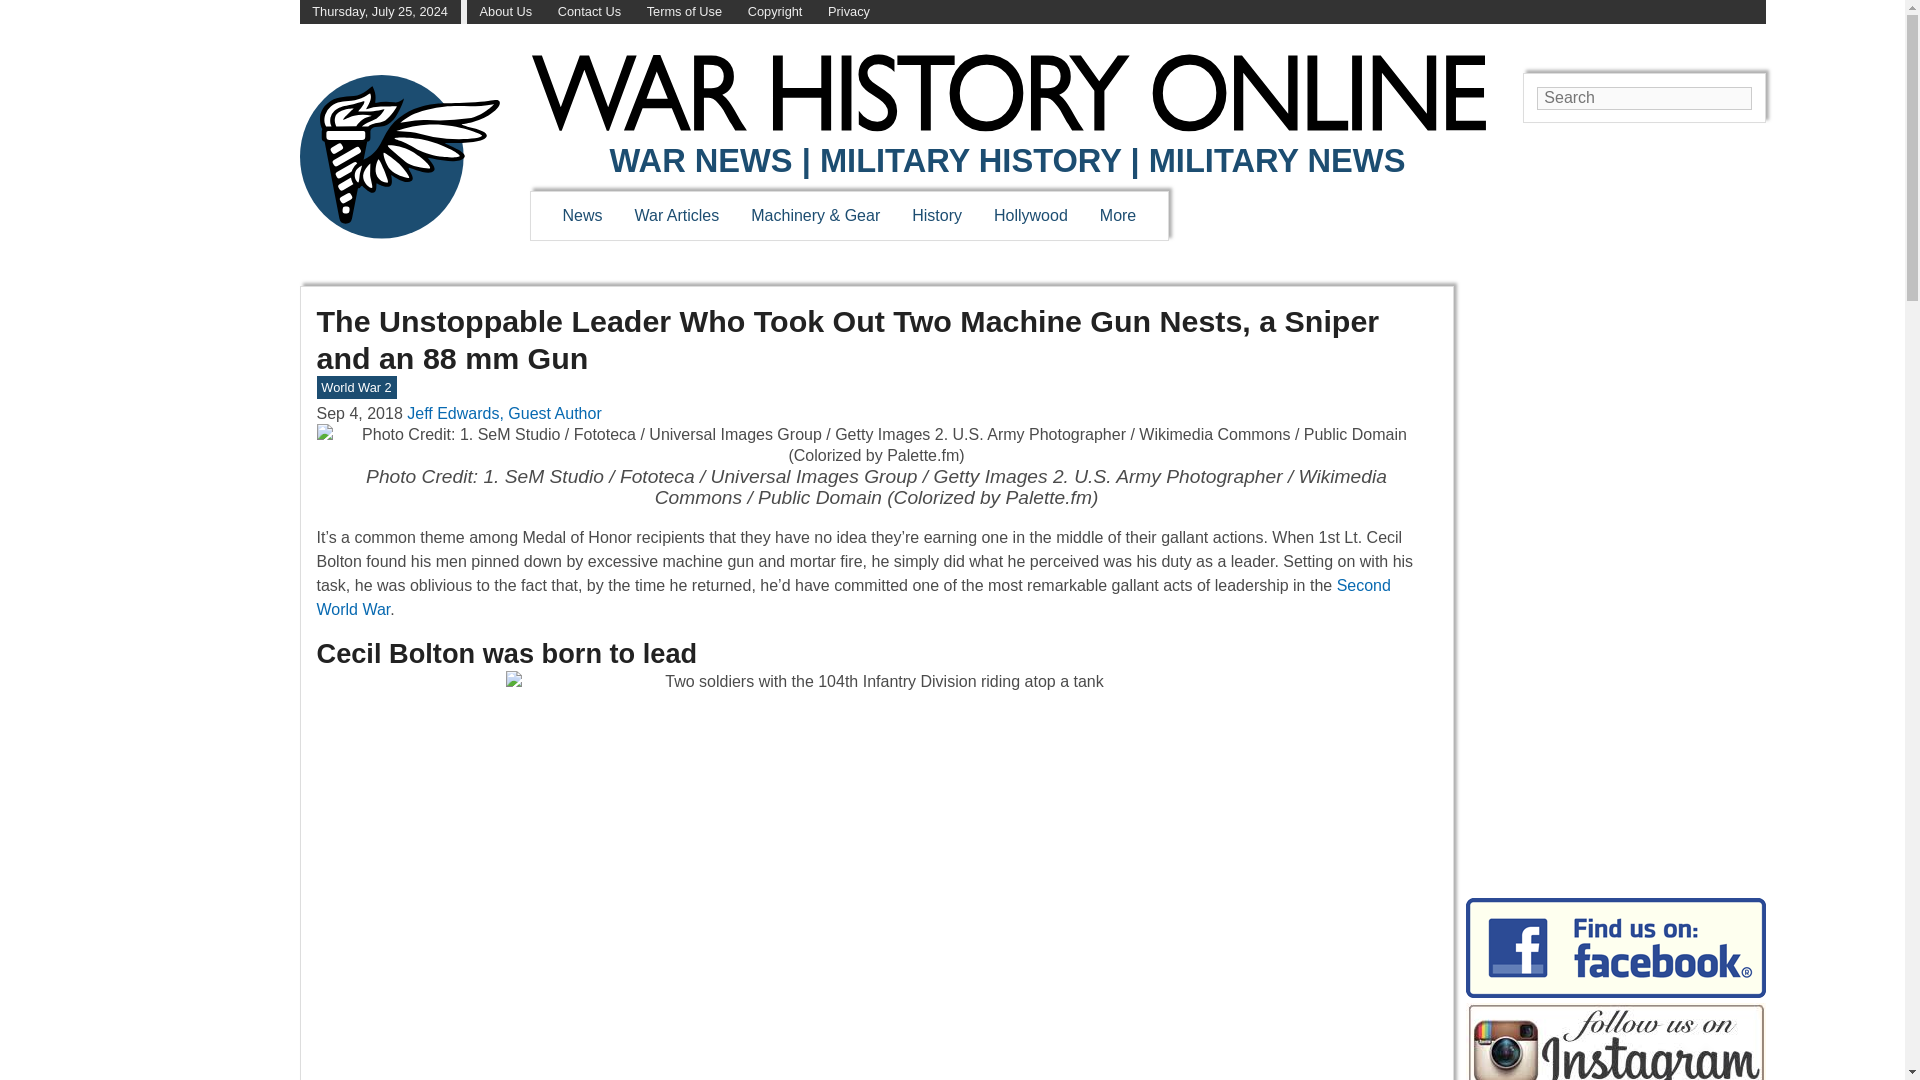 The width and height of the screenshot is (1920, 1080). What do you see at coordinates (1030, 215) in the screenshot?
I see `Hollywood` at bounding box center [1030, 215].